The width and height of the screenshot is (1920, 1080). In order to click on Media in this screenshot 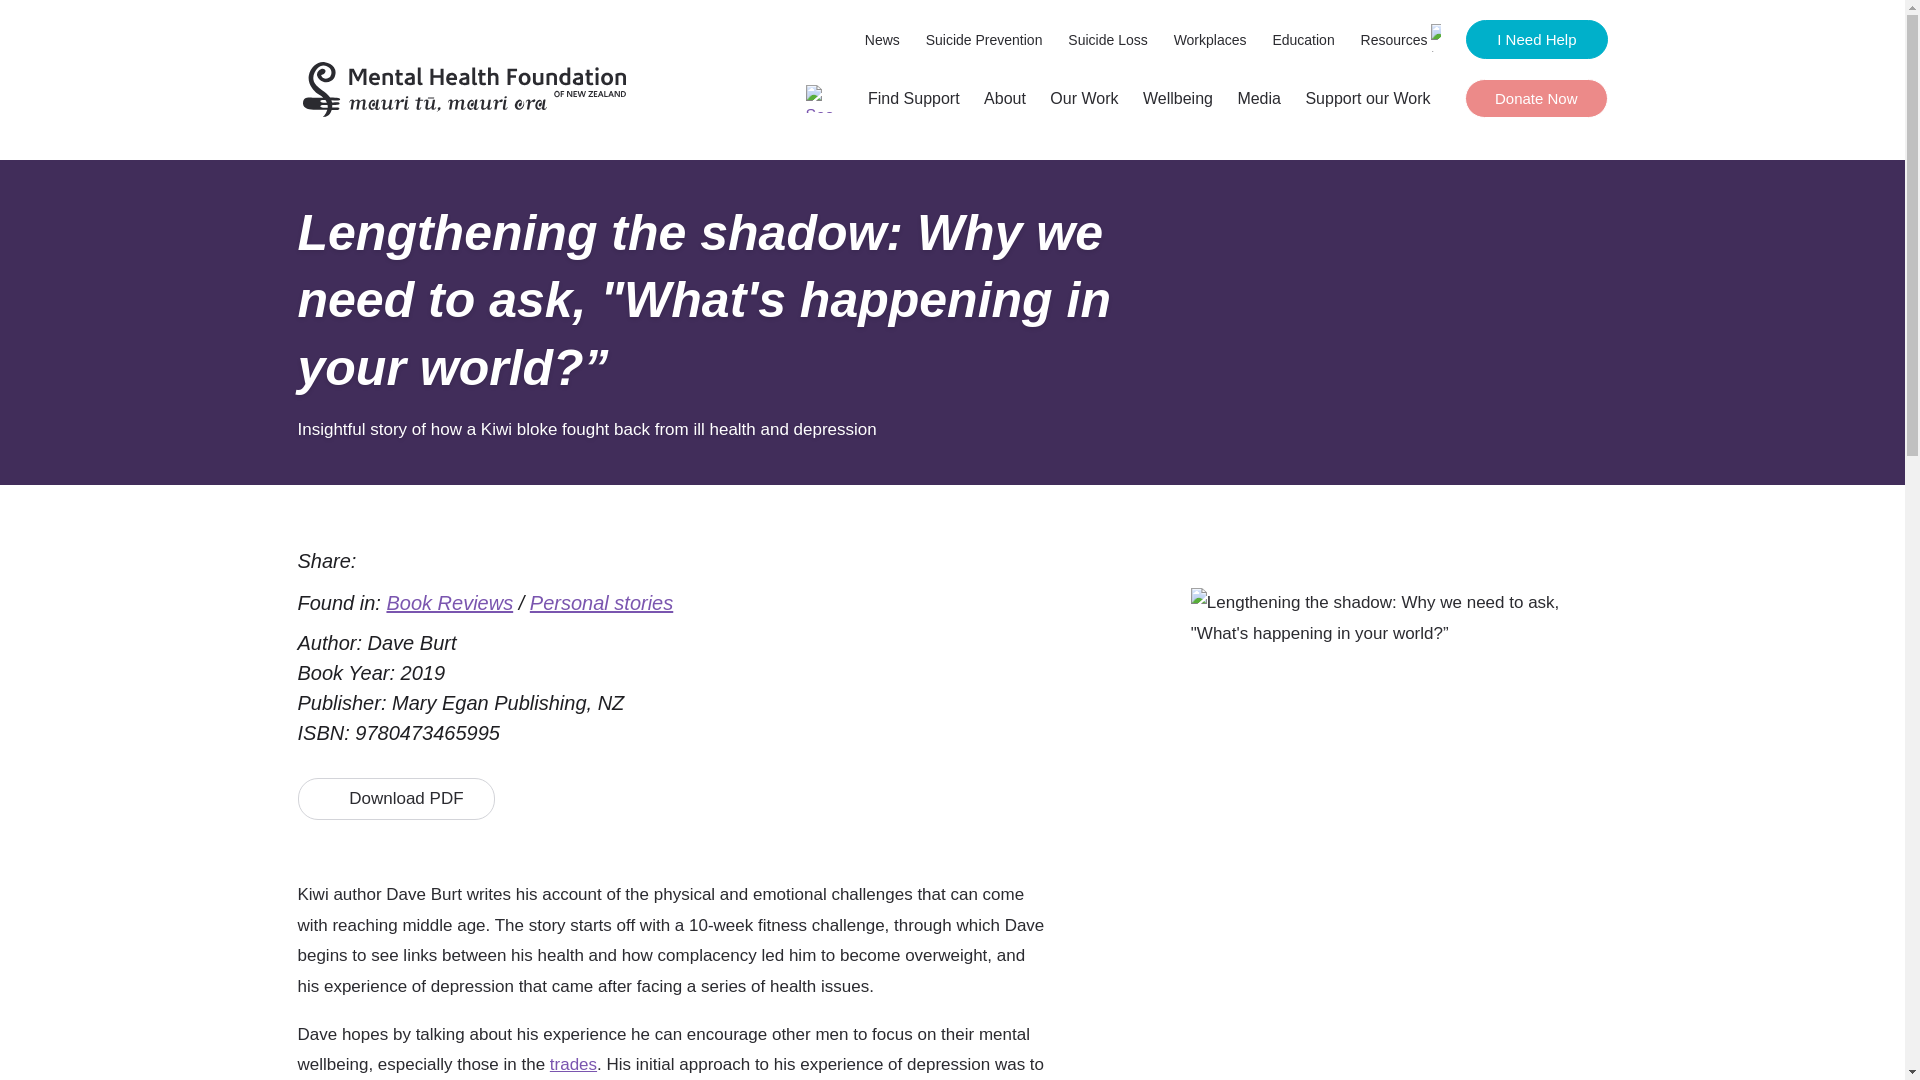, I will do `click(1258, 98)`.